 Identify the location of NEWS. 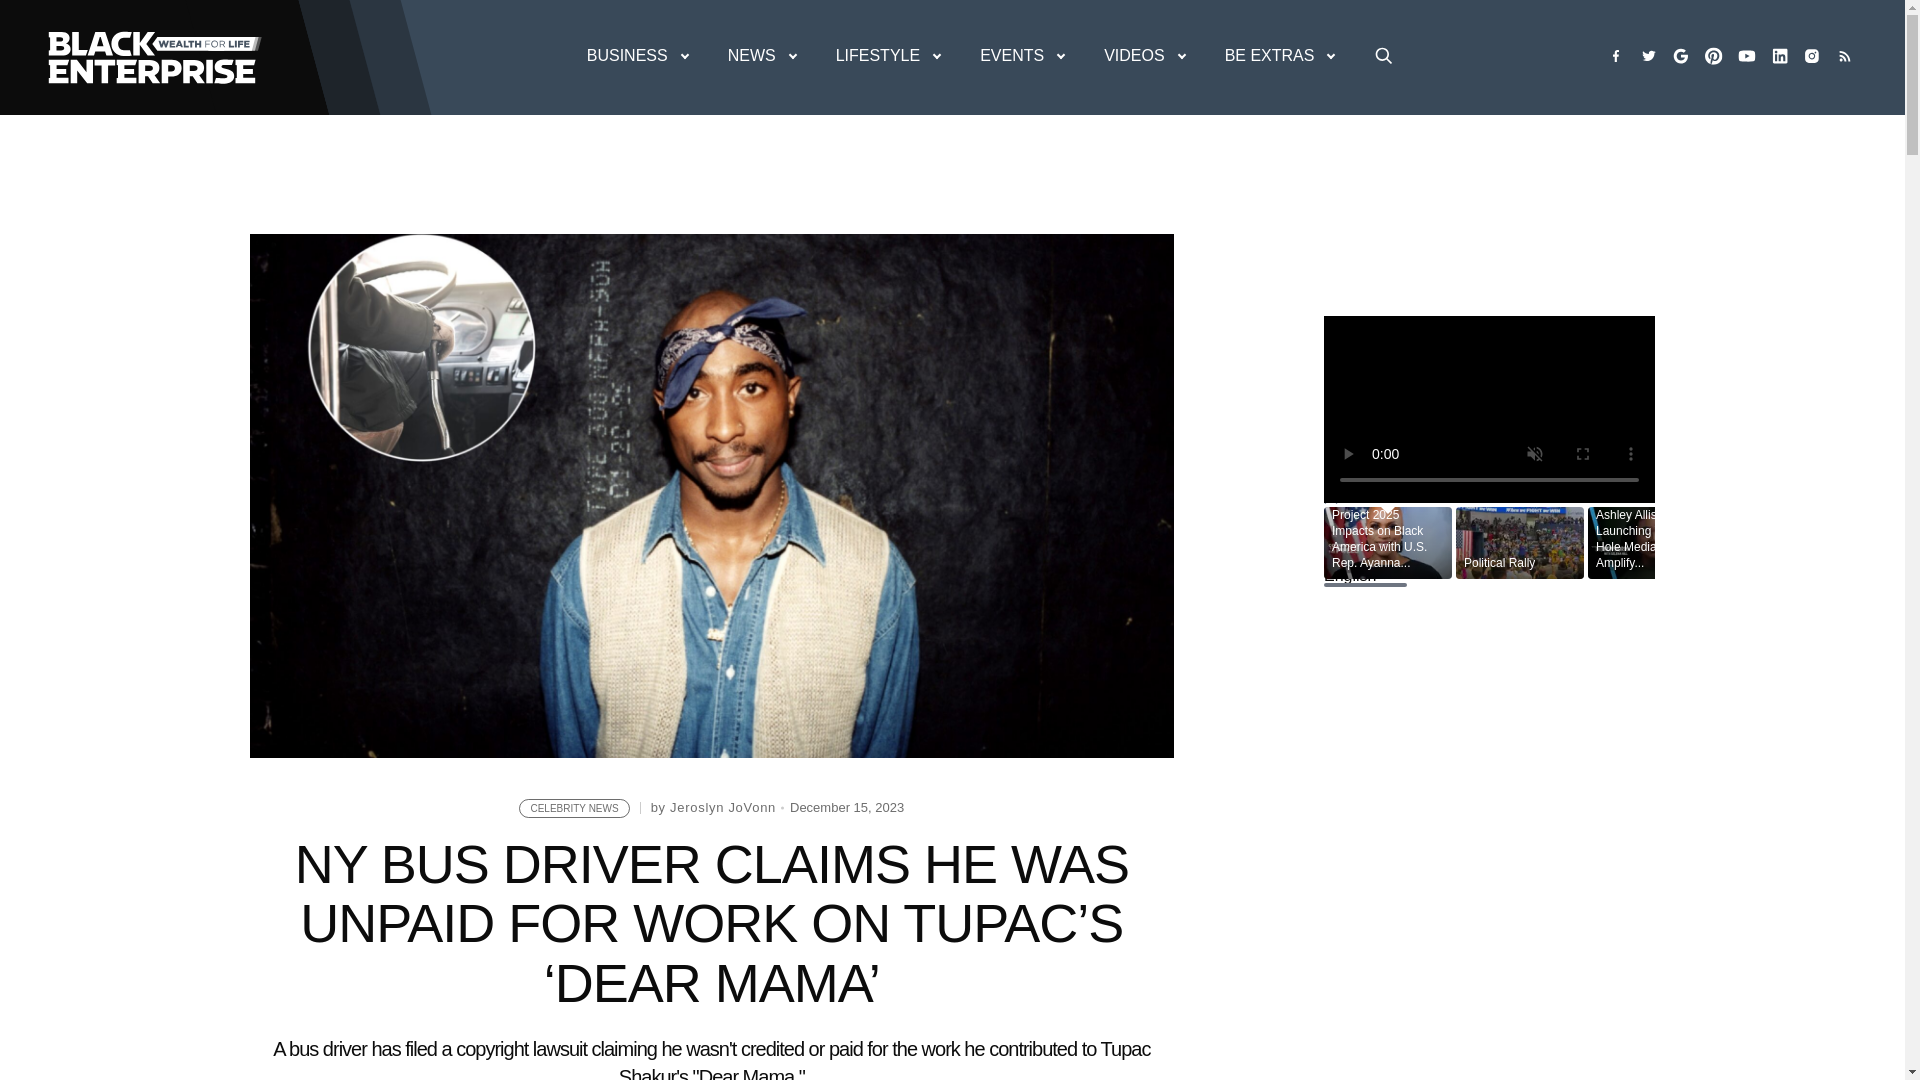
(762, 56).